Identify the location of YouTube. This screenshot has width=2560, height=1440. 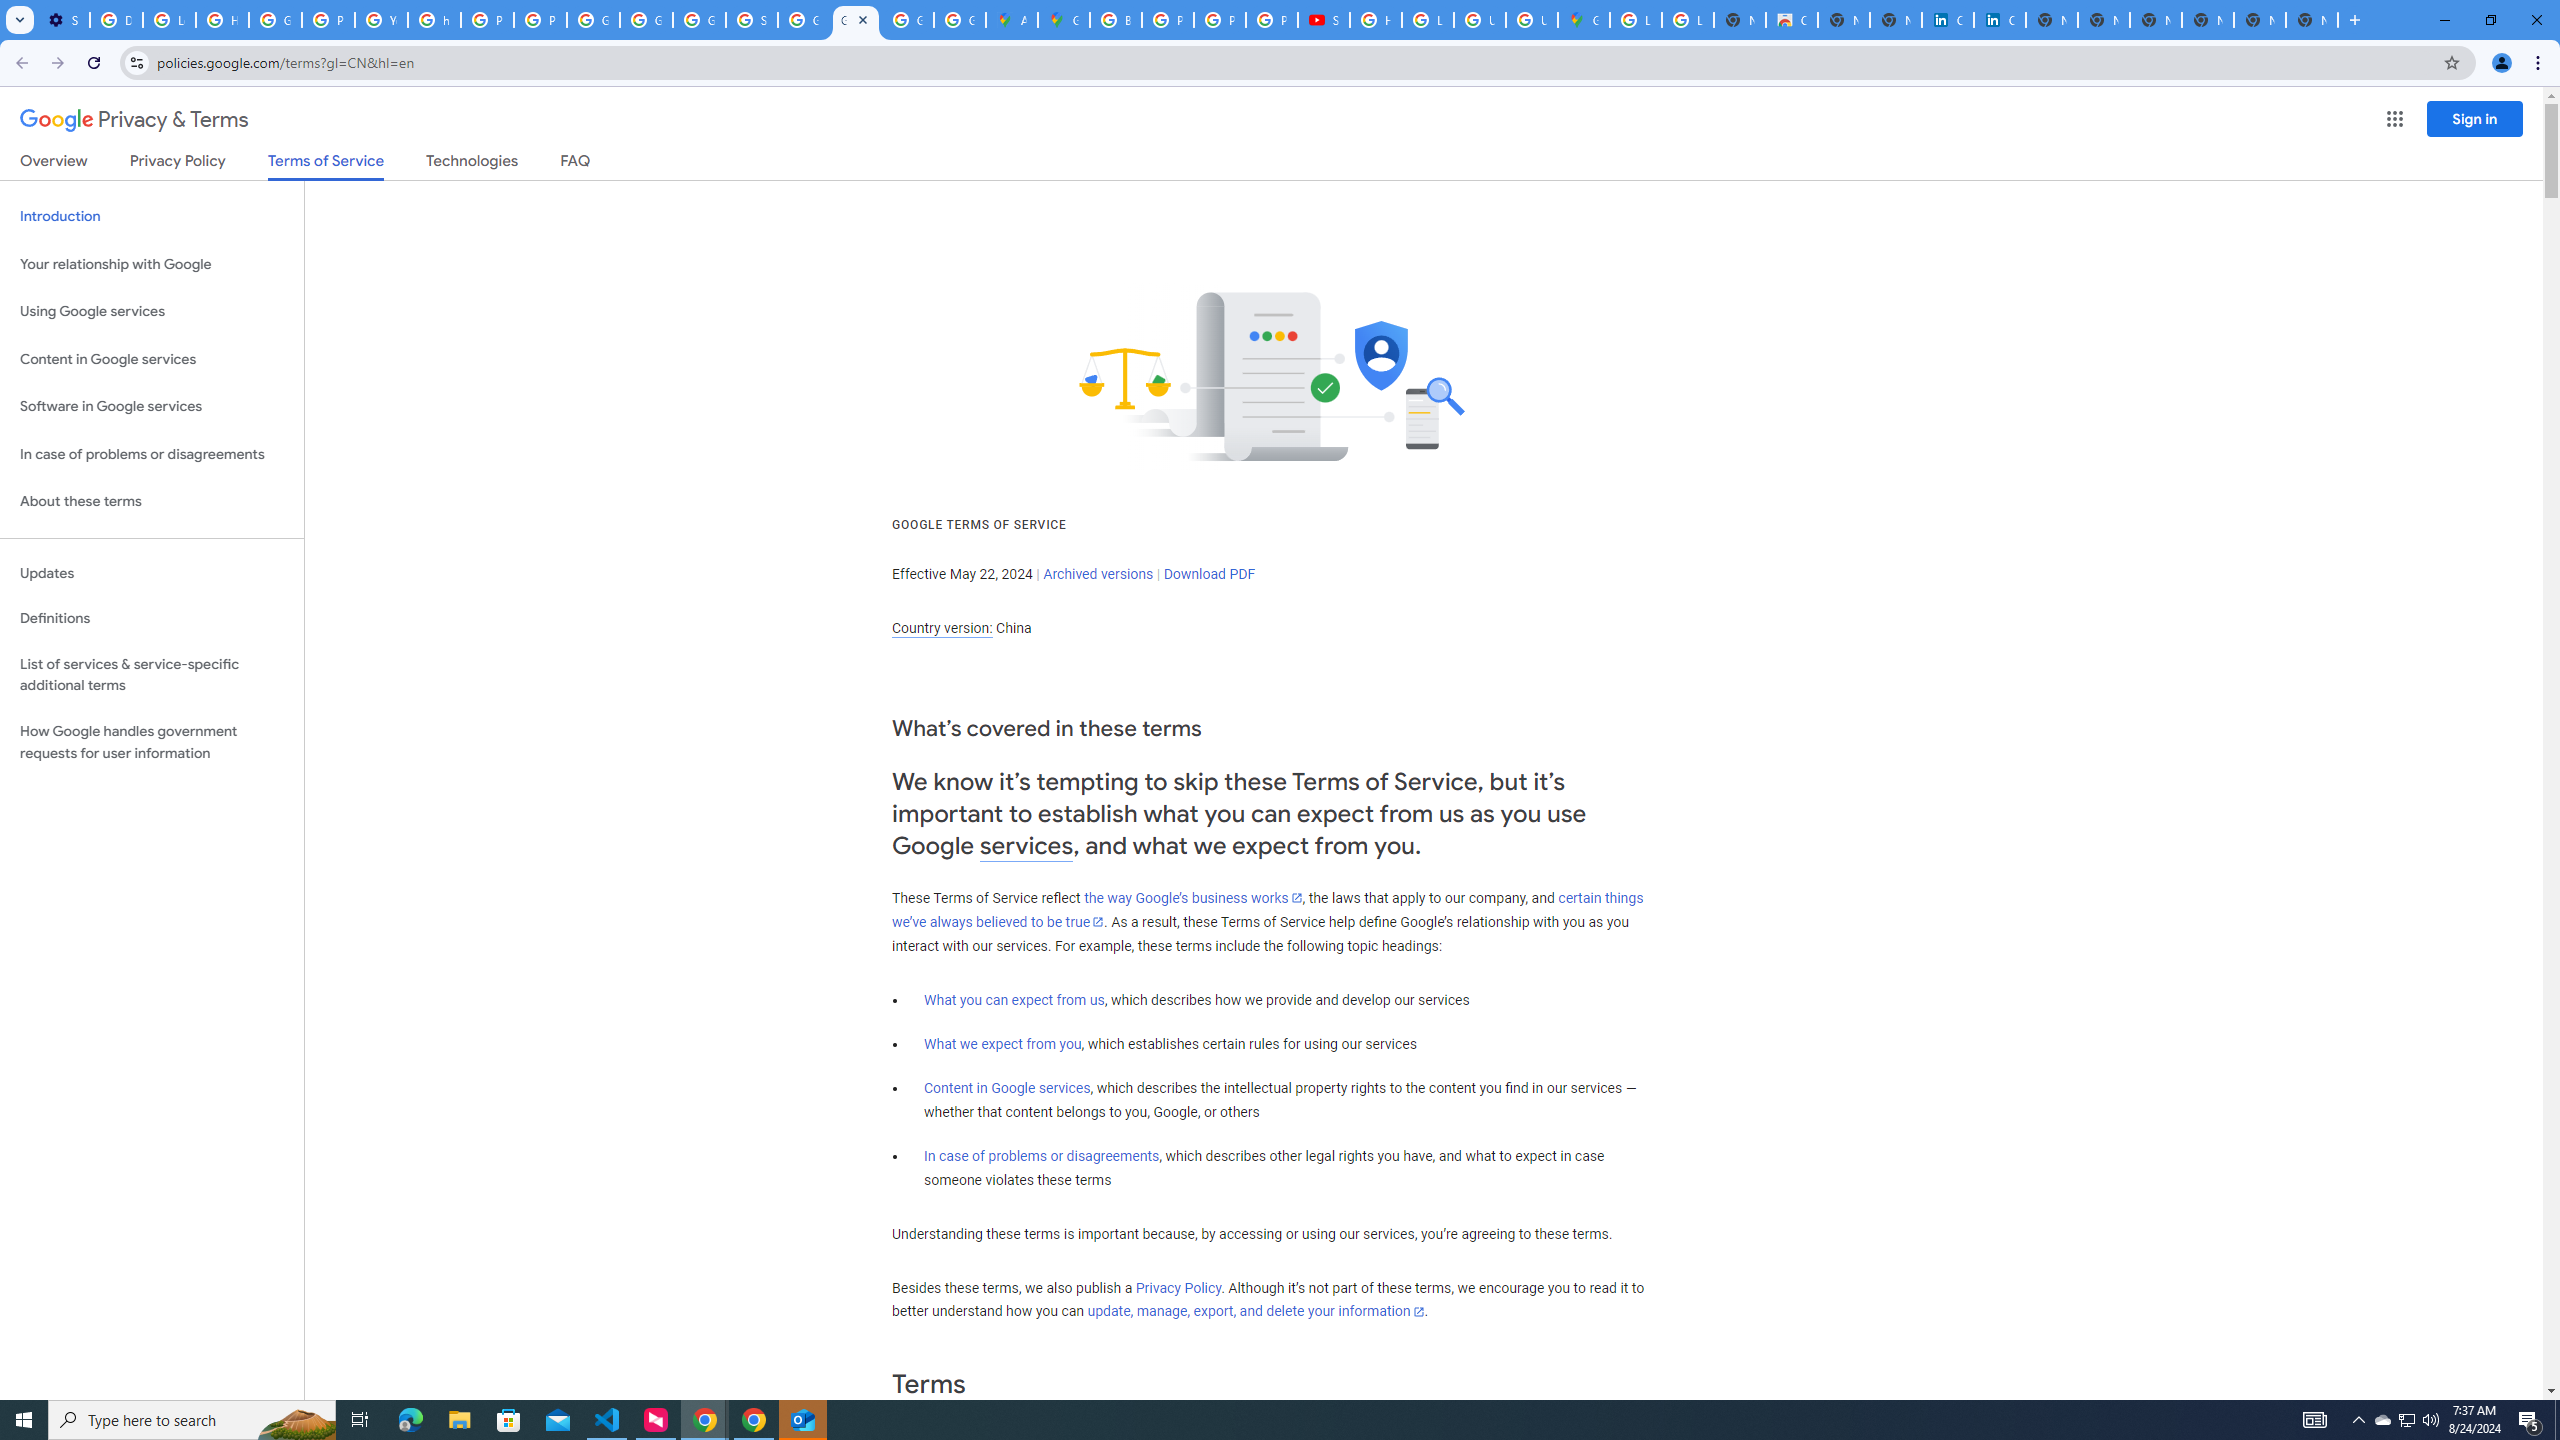
(381, 20).